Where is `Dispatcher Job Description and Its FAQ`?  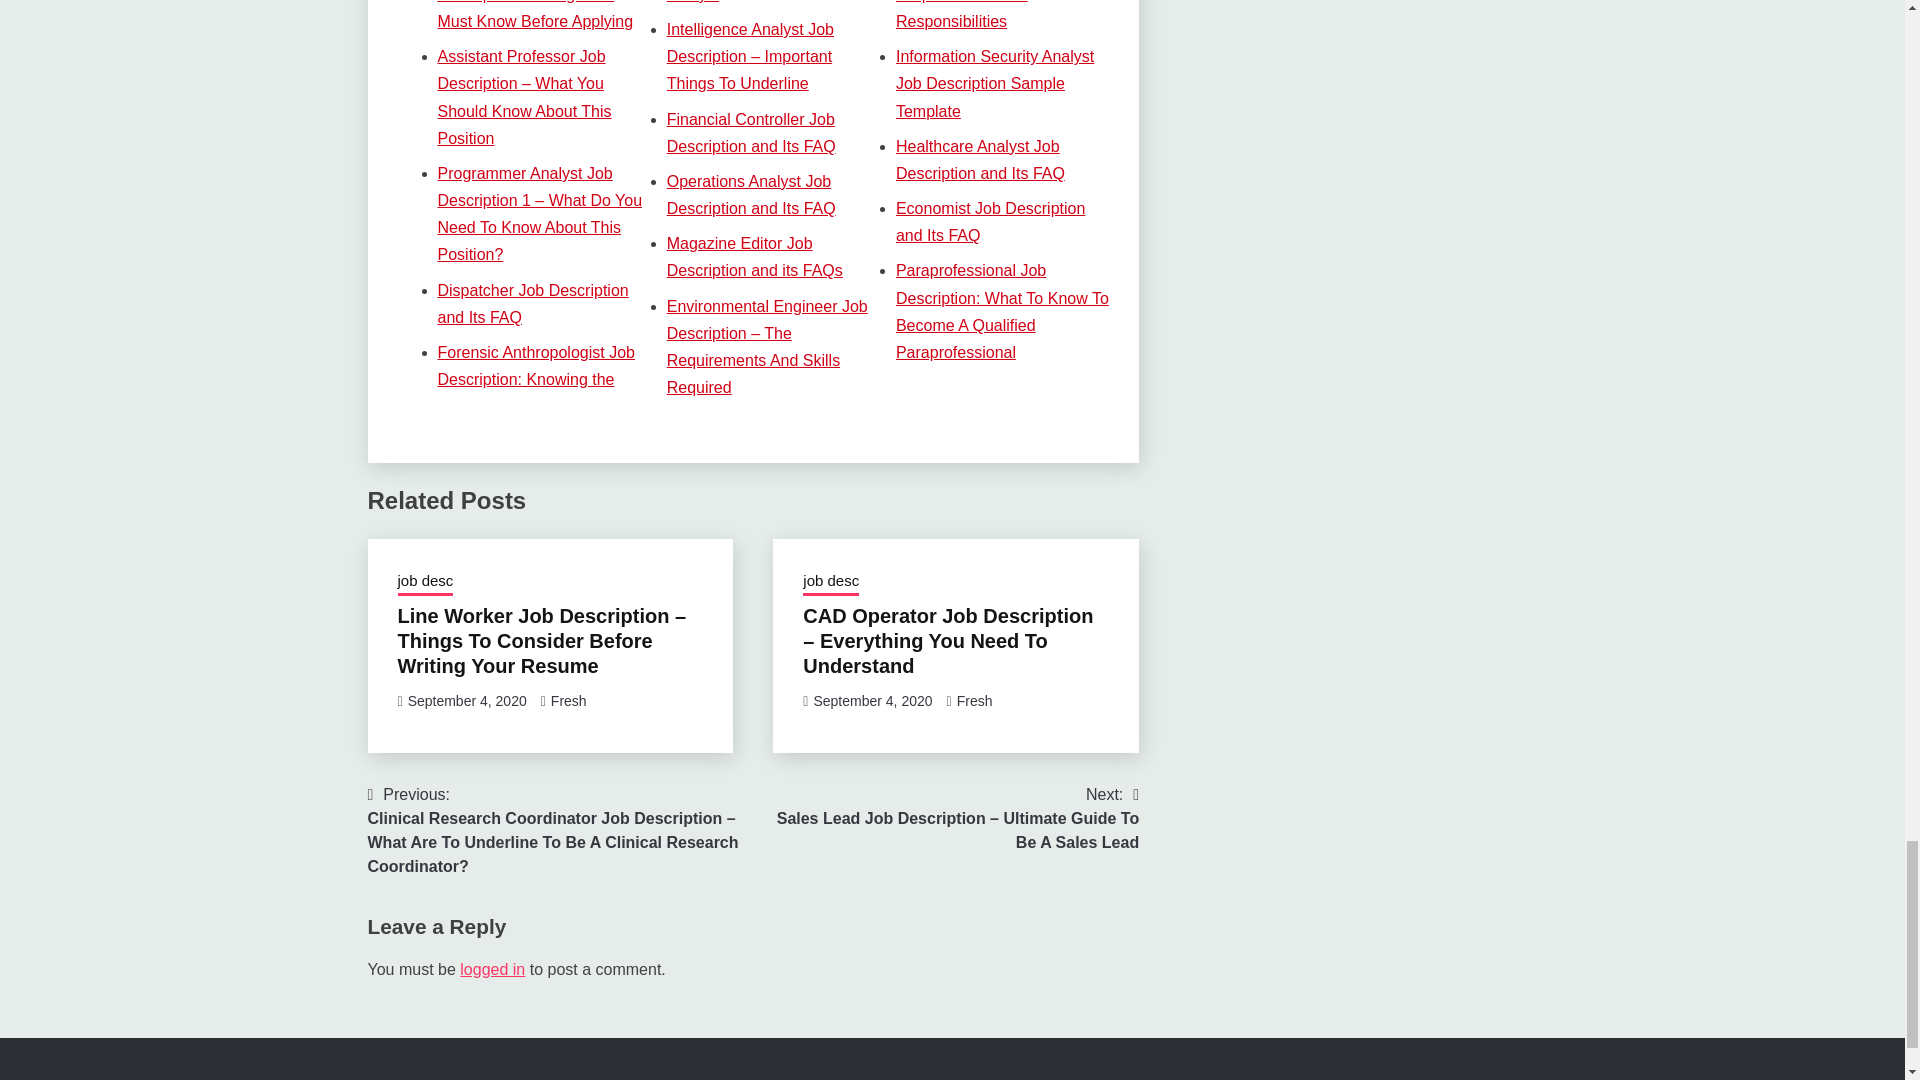 Dispatcher Job Description and Its FAQ is located at coordinates (533, 304).